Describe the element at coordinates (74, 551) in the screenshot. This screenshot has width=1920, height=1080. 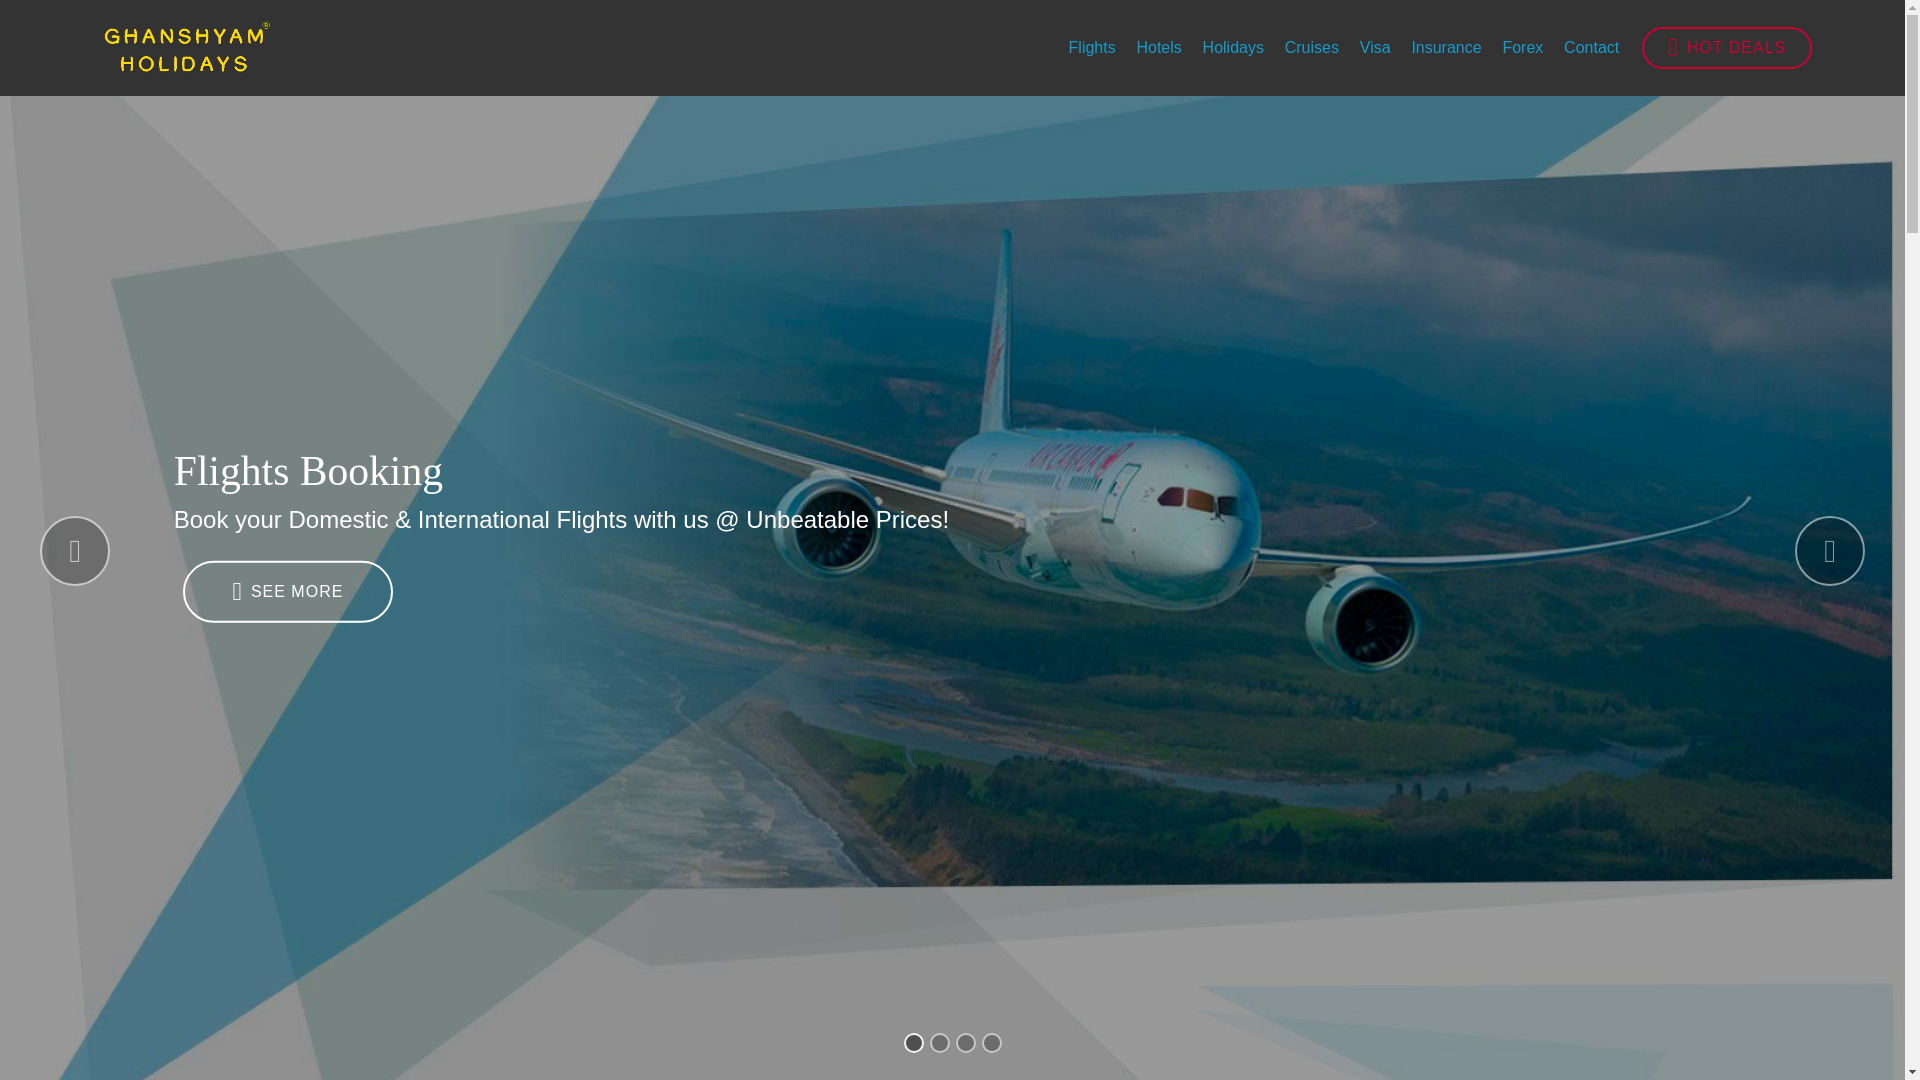
I see `Previous` at that location.